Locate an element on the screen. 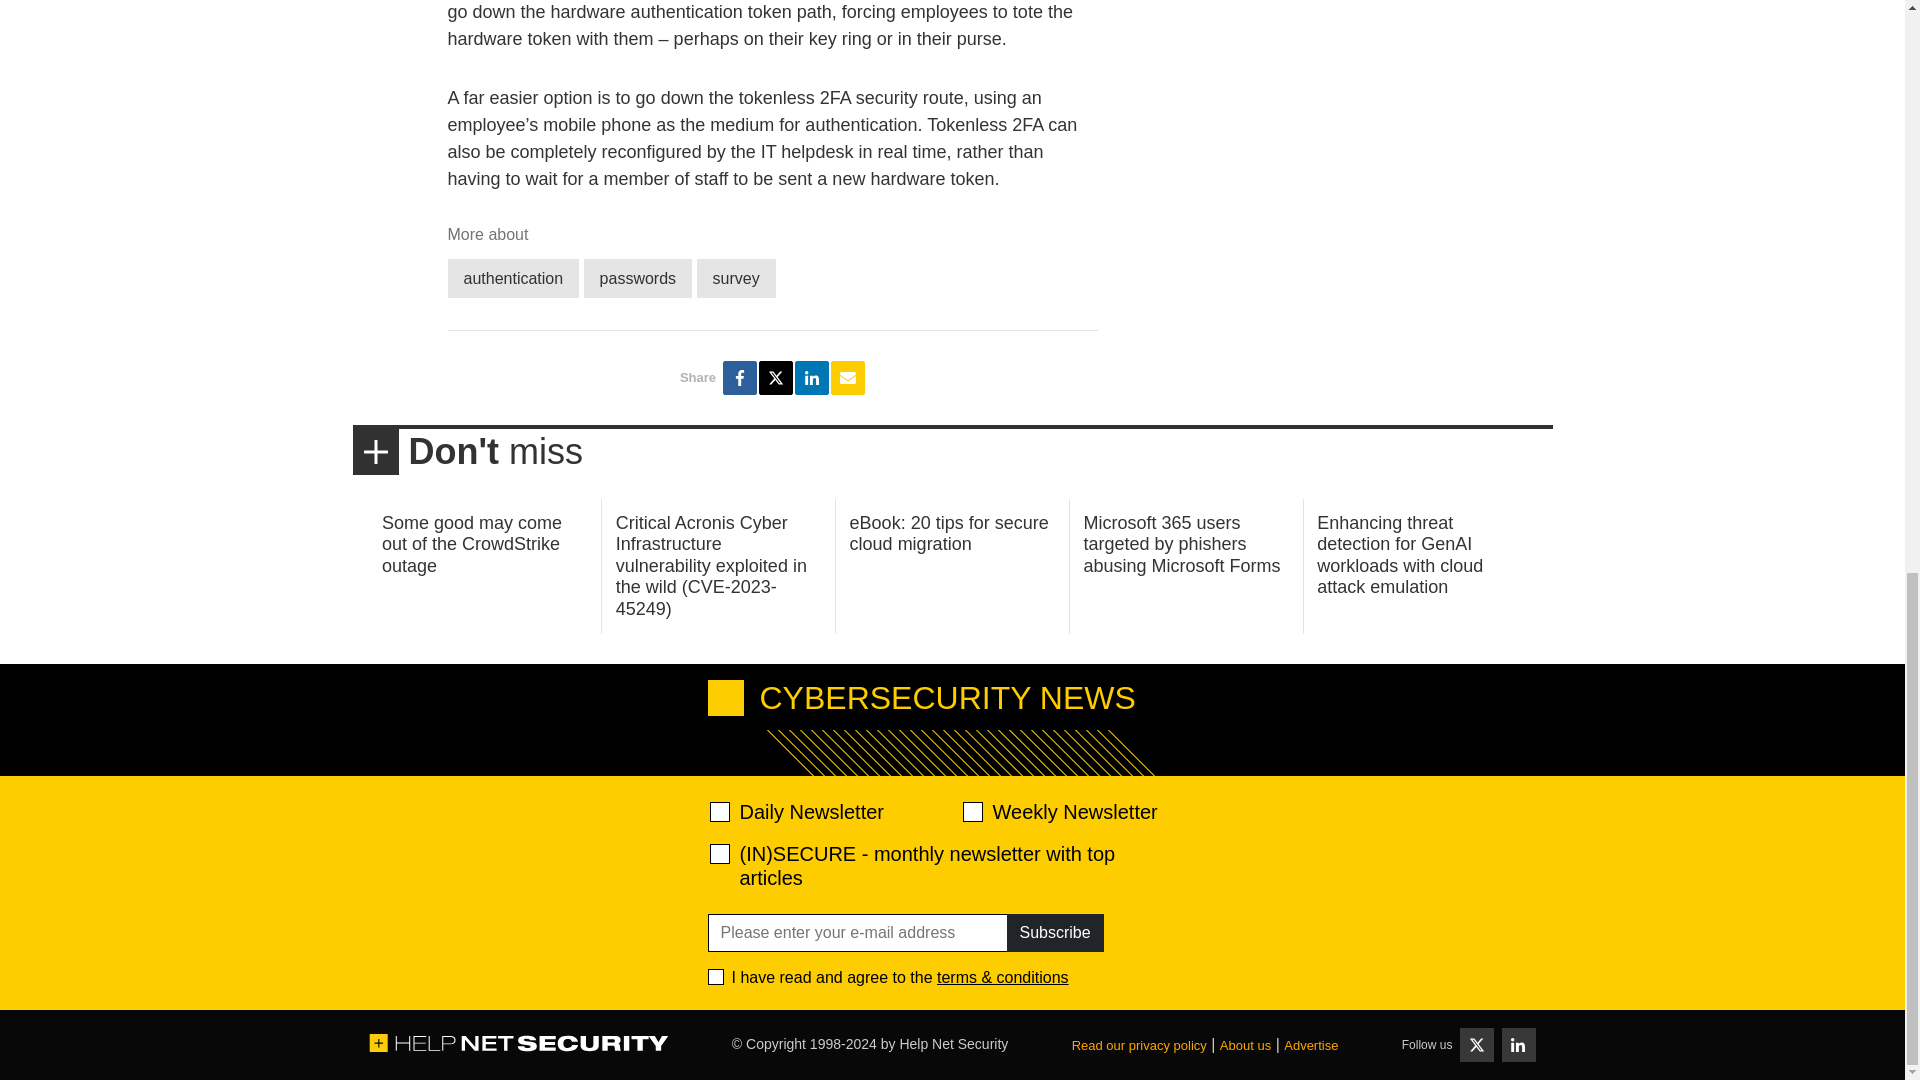 Image resolution: width=1920 pixels, height=1080 pixels. authentication is located at coordinates (513, 278).